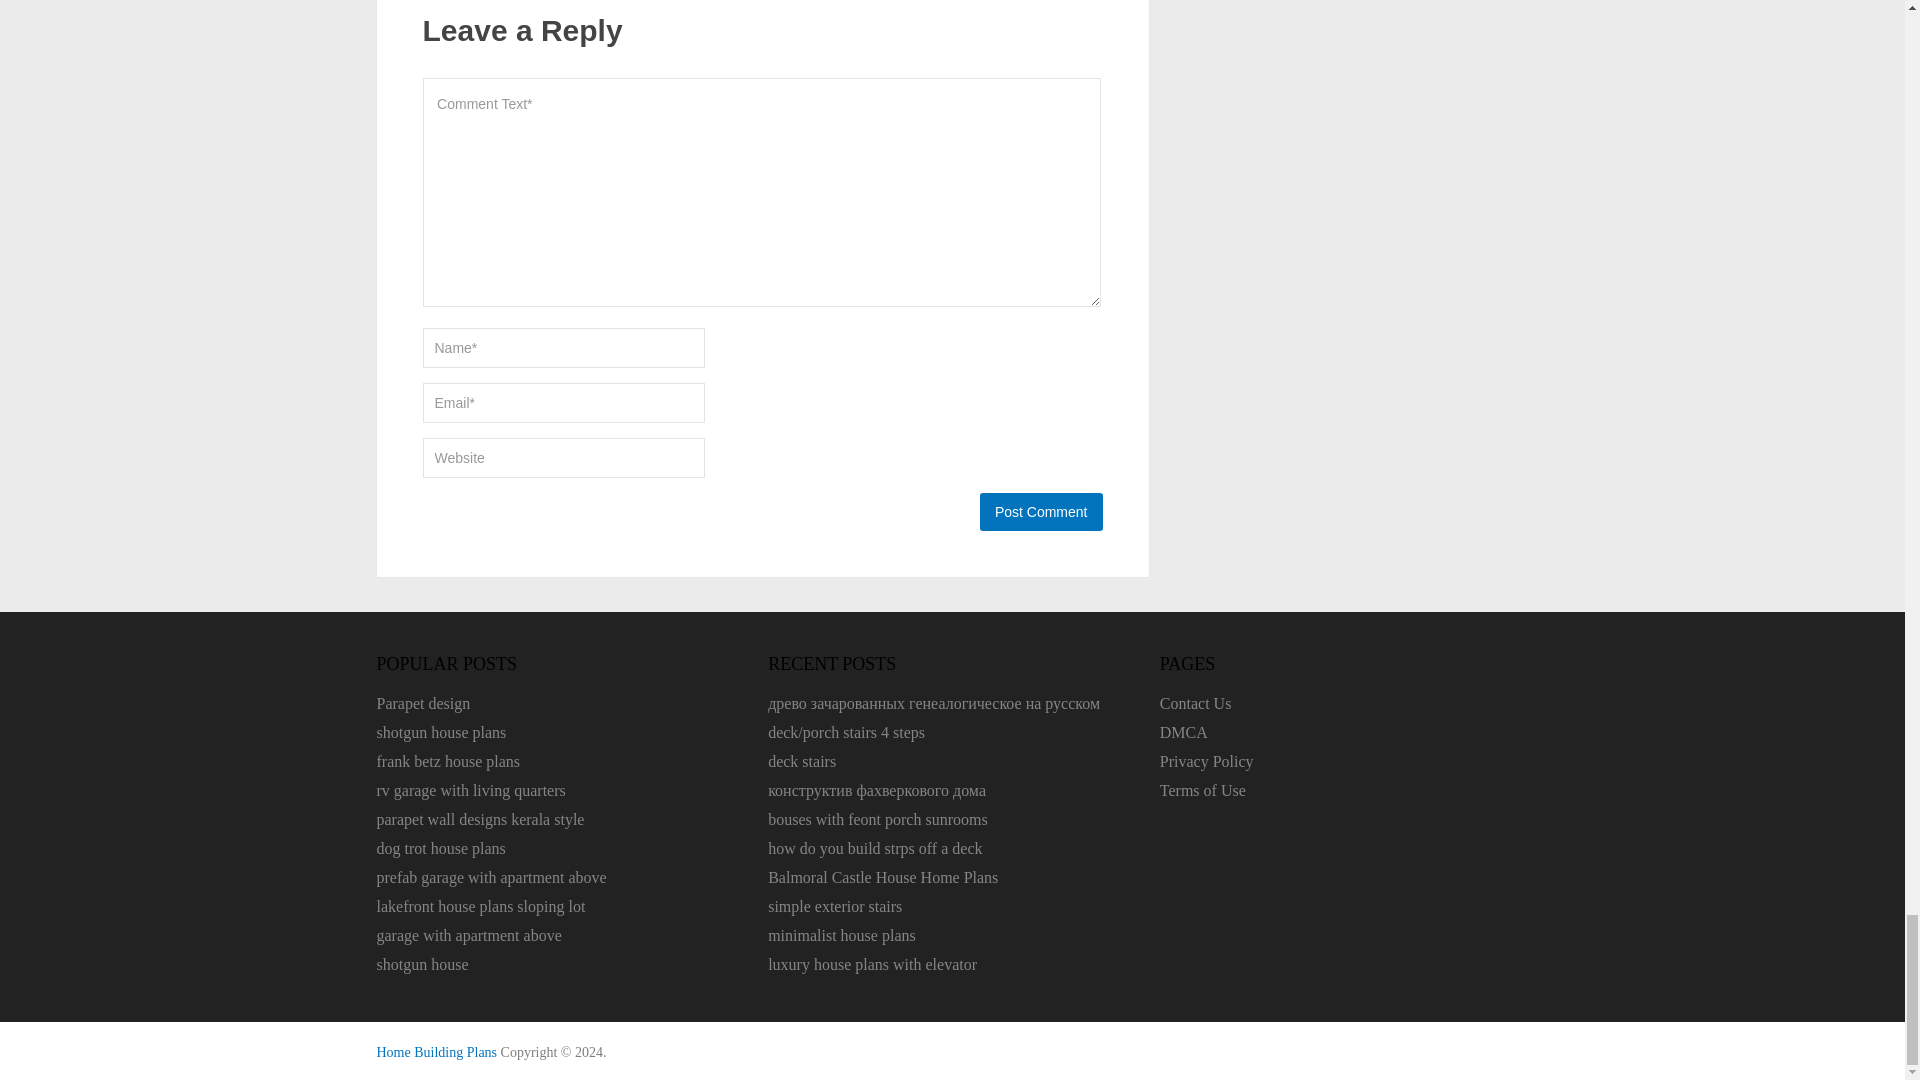  What do you see at coordinates (423, 703) in the screenshot?
I see `Parapet design` at bounding box center [423, 703].